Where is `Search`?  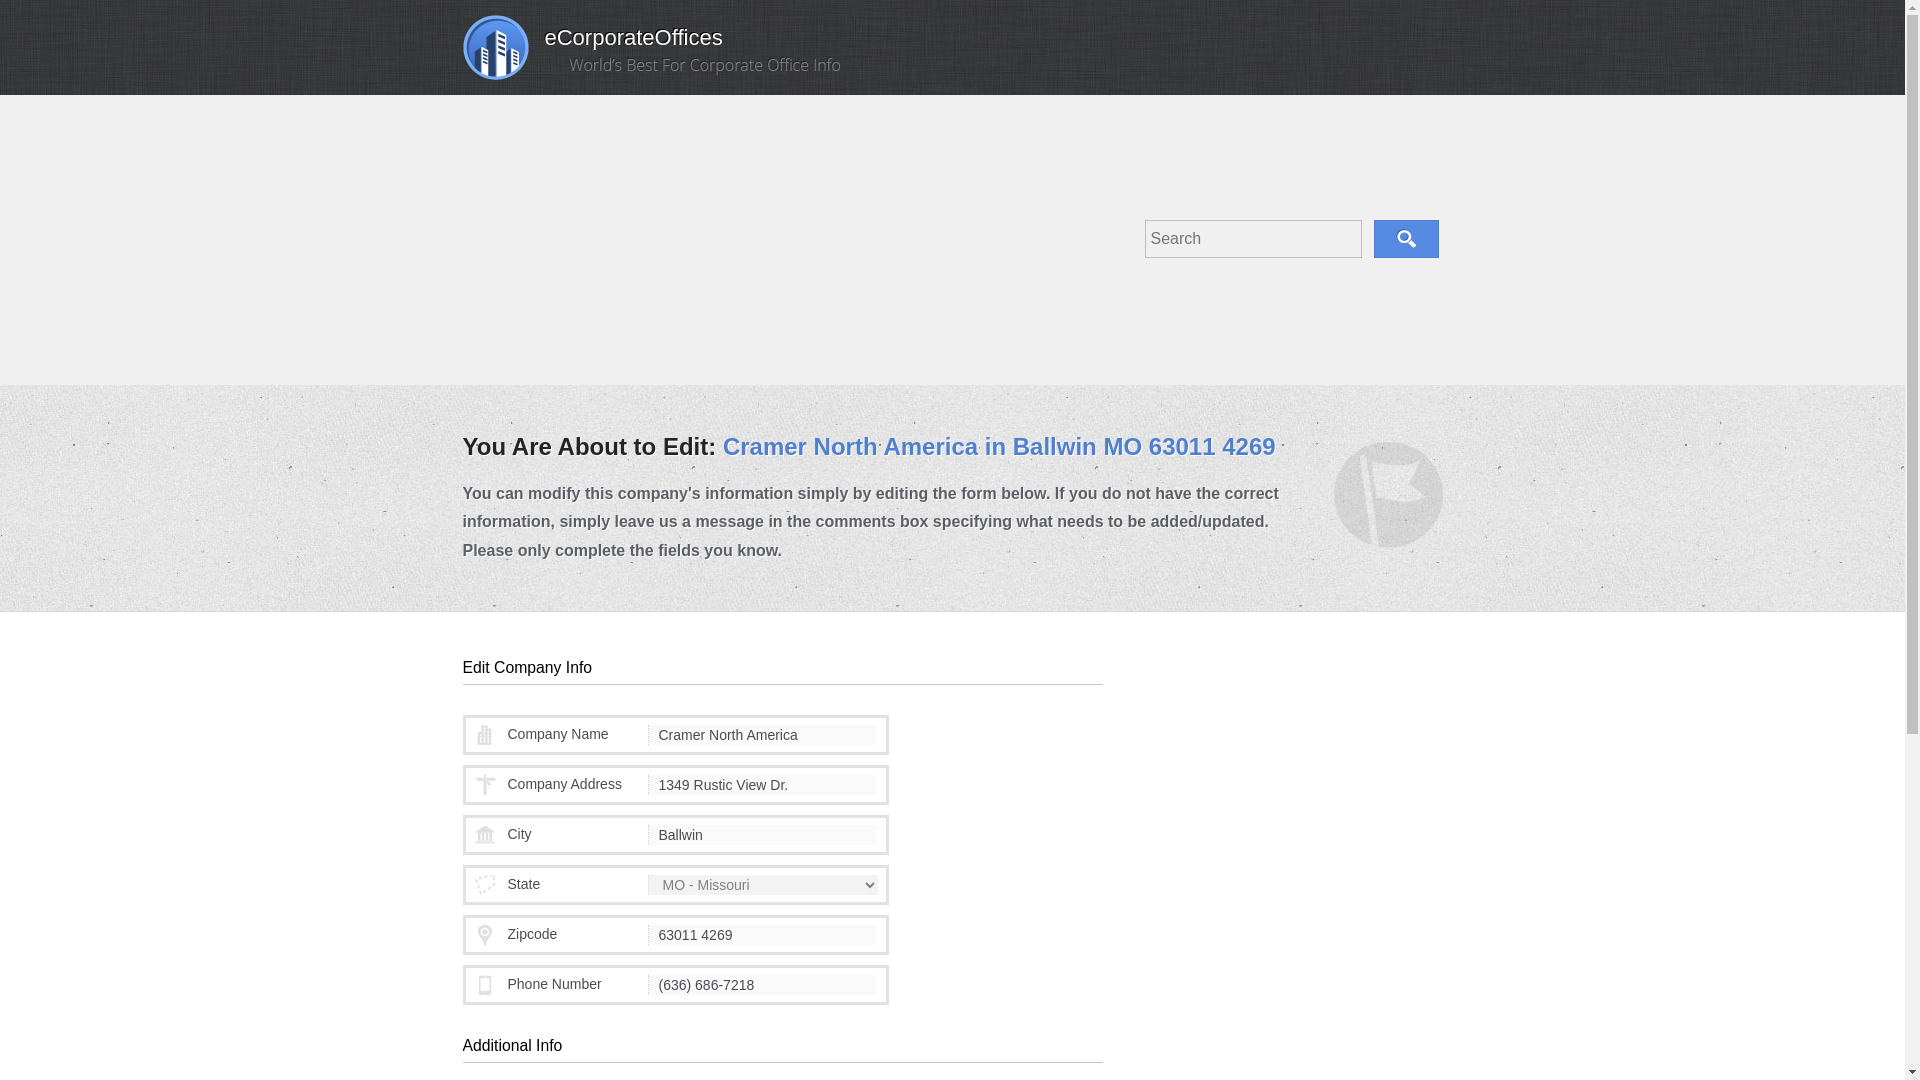 Search is located at coordinates (1406, 239).